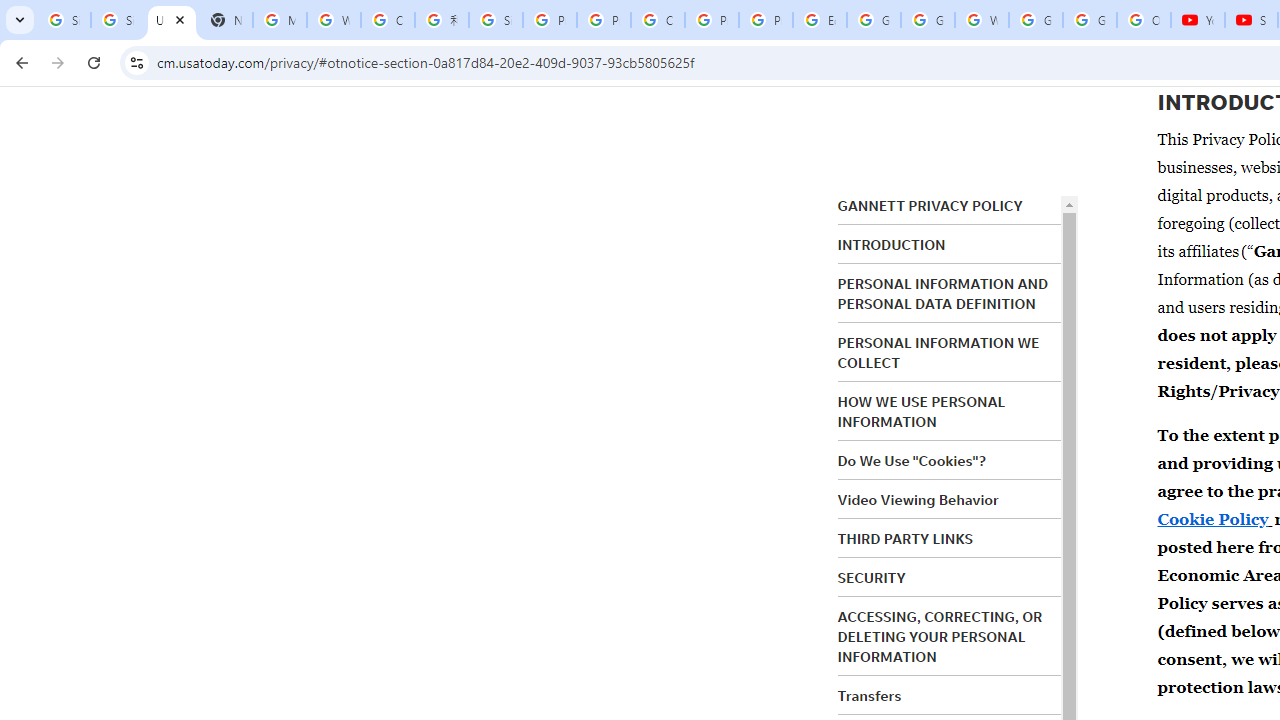  I want to click on USA TODAY, so click(171, 20).